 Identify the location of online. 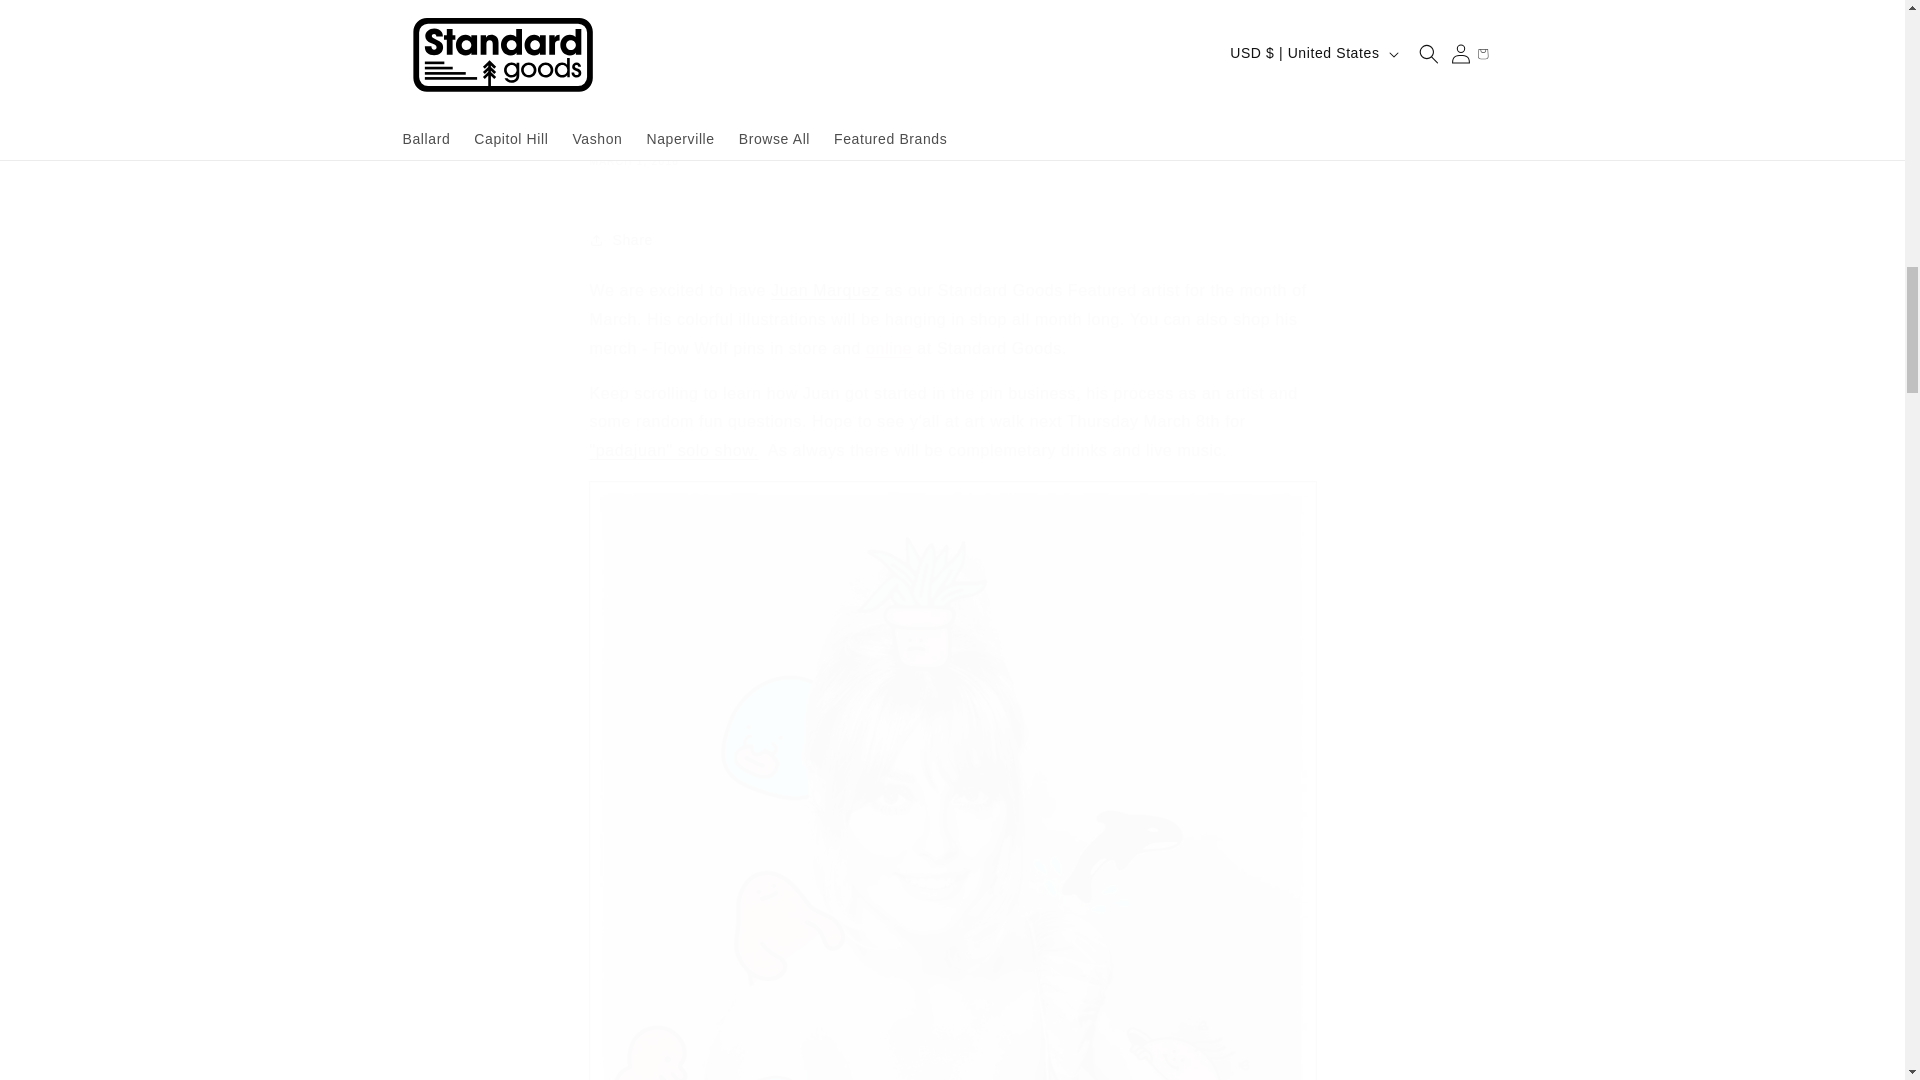
(888, 348).